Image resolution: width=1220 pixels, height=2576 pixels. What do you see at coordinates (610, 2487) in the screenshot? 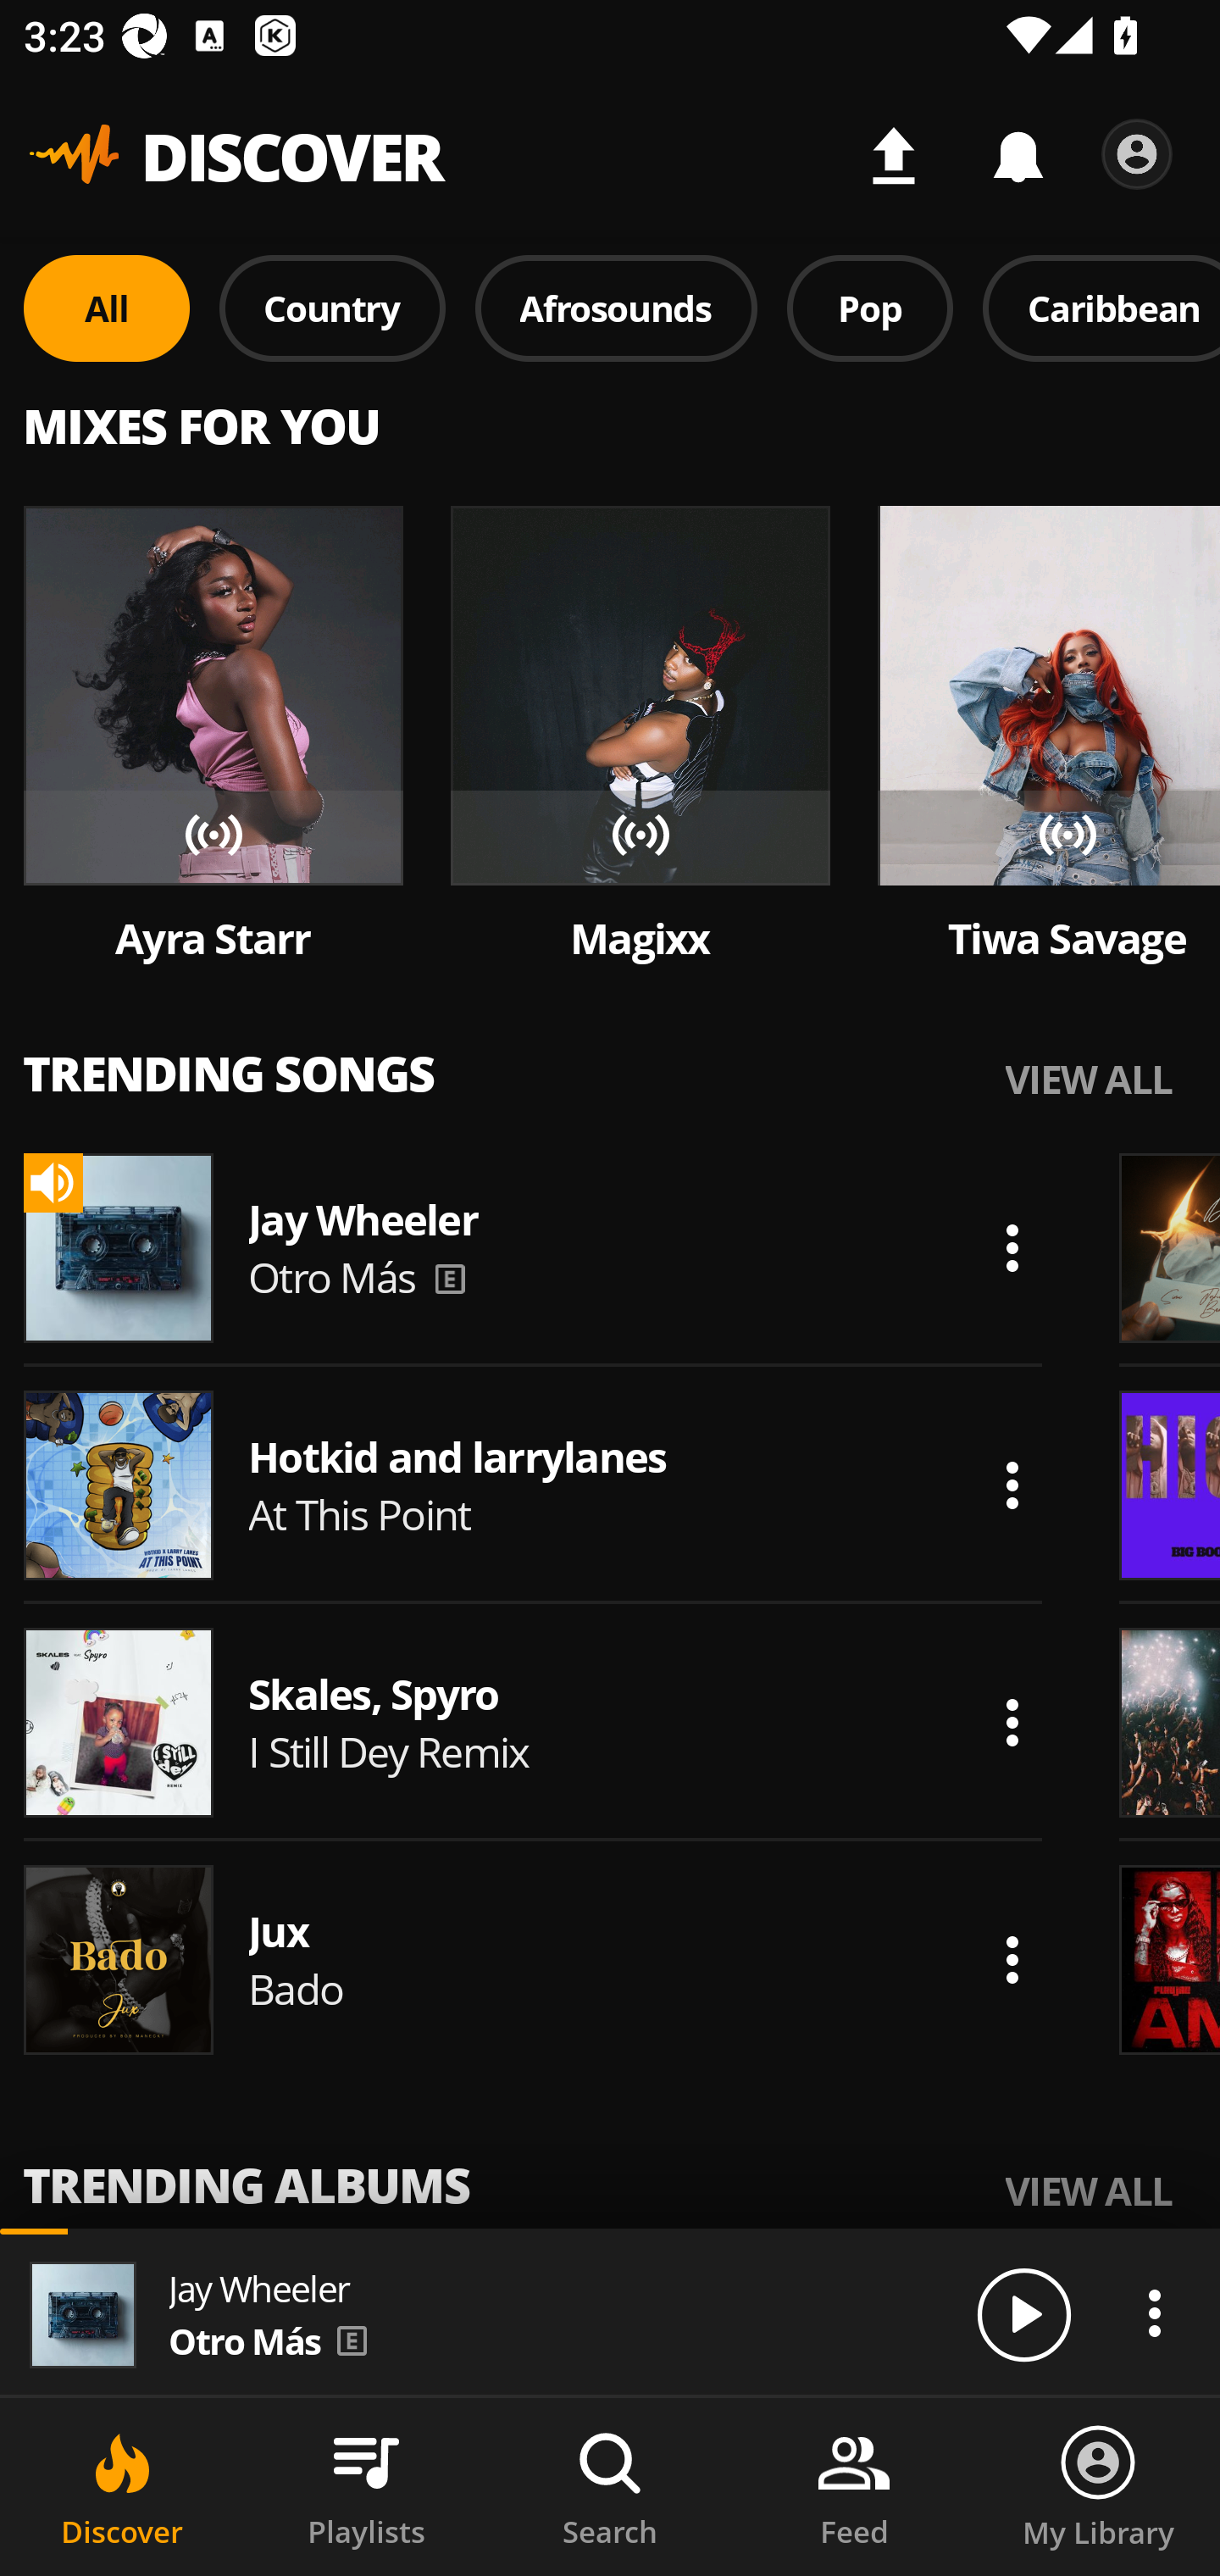
I see `Search` at bounding box center [610, 2487].